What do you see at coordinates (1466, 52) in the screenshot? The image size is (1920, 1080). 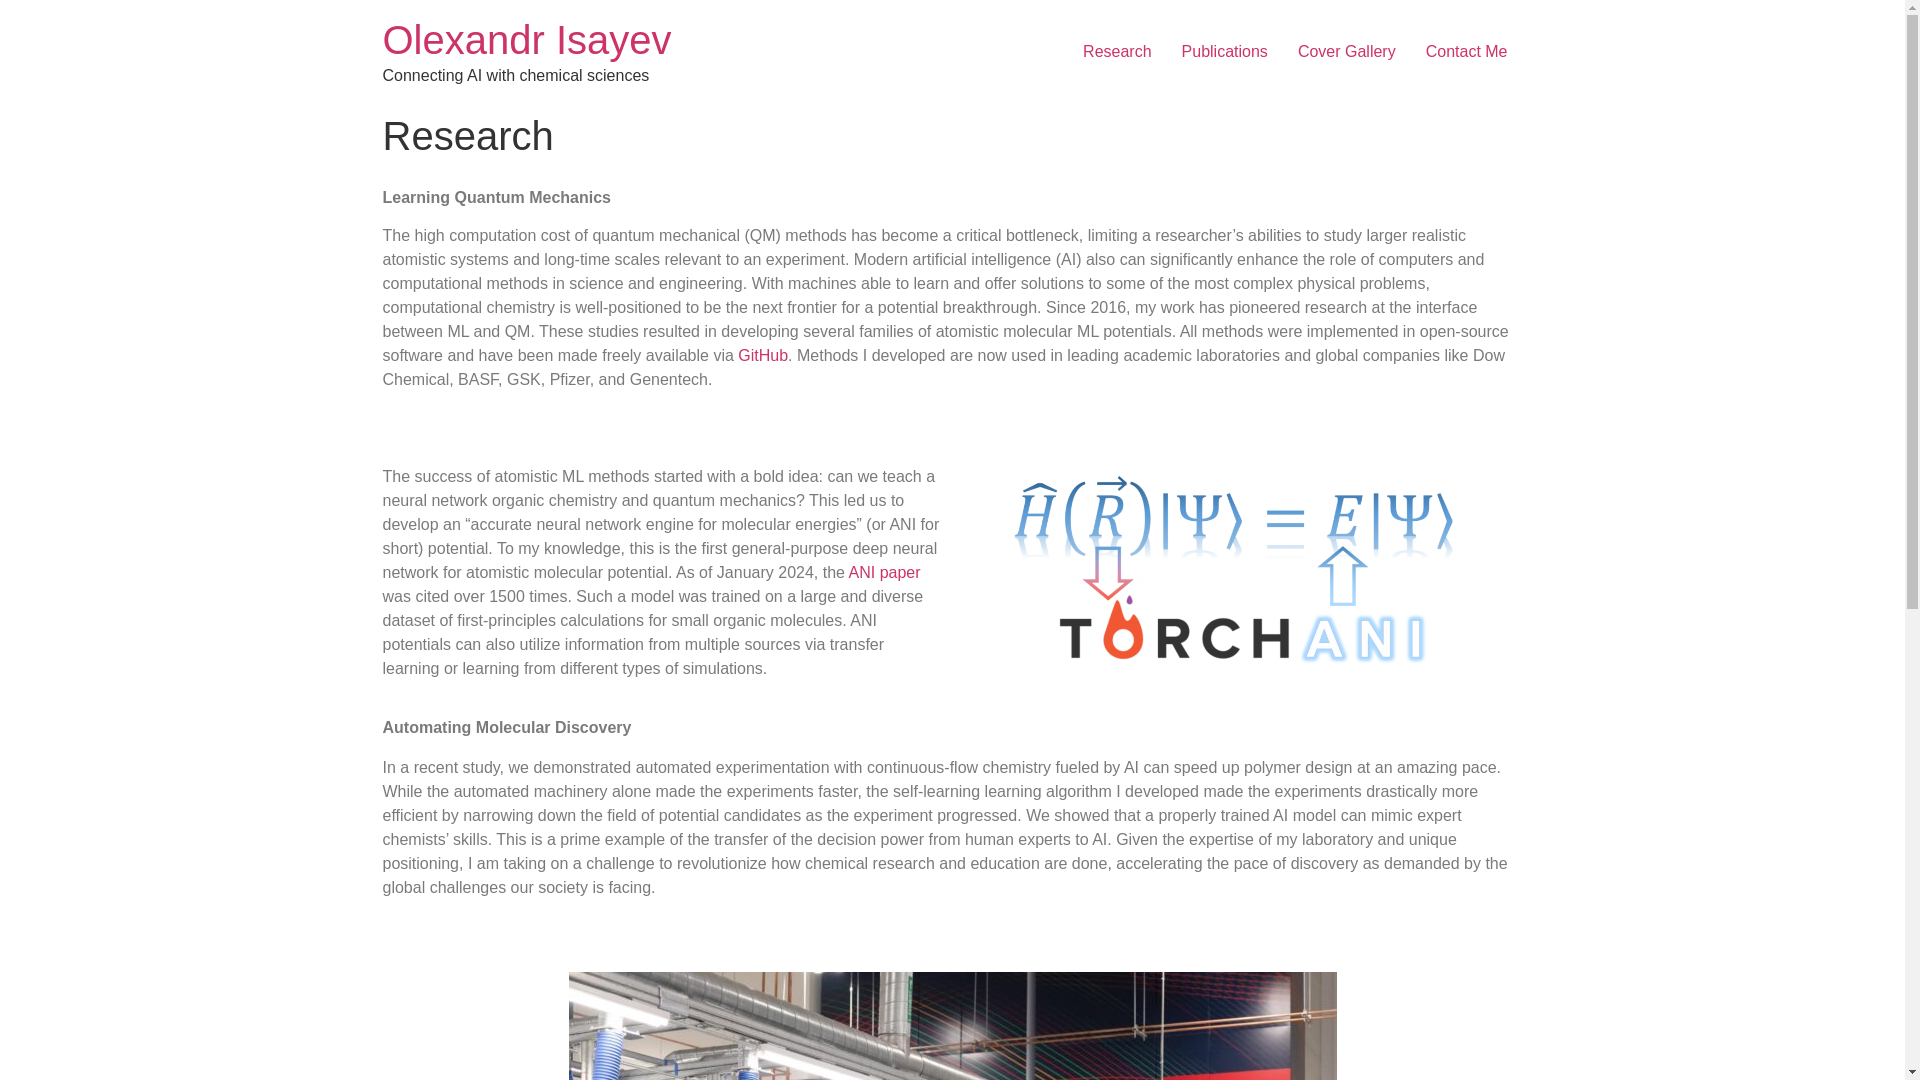 I see `Contact Me` at bounding box center [1466, 52].